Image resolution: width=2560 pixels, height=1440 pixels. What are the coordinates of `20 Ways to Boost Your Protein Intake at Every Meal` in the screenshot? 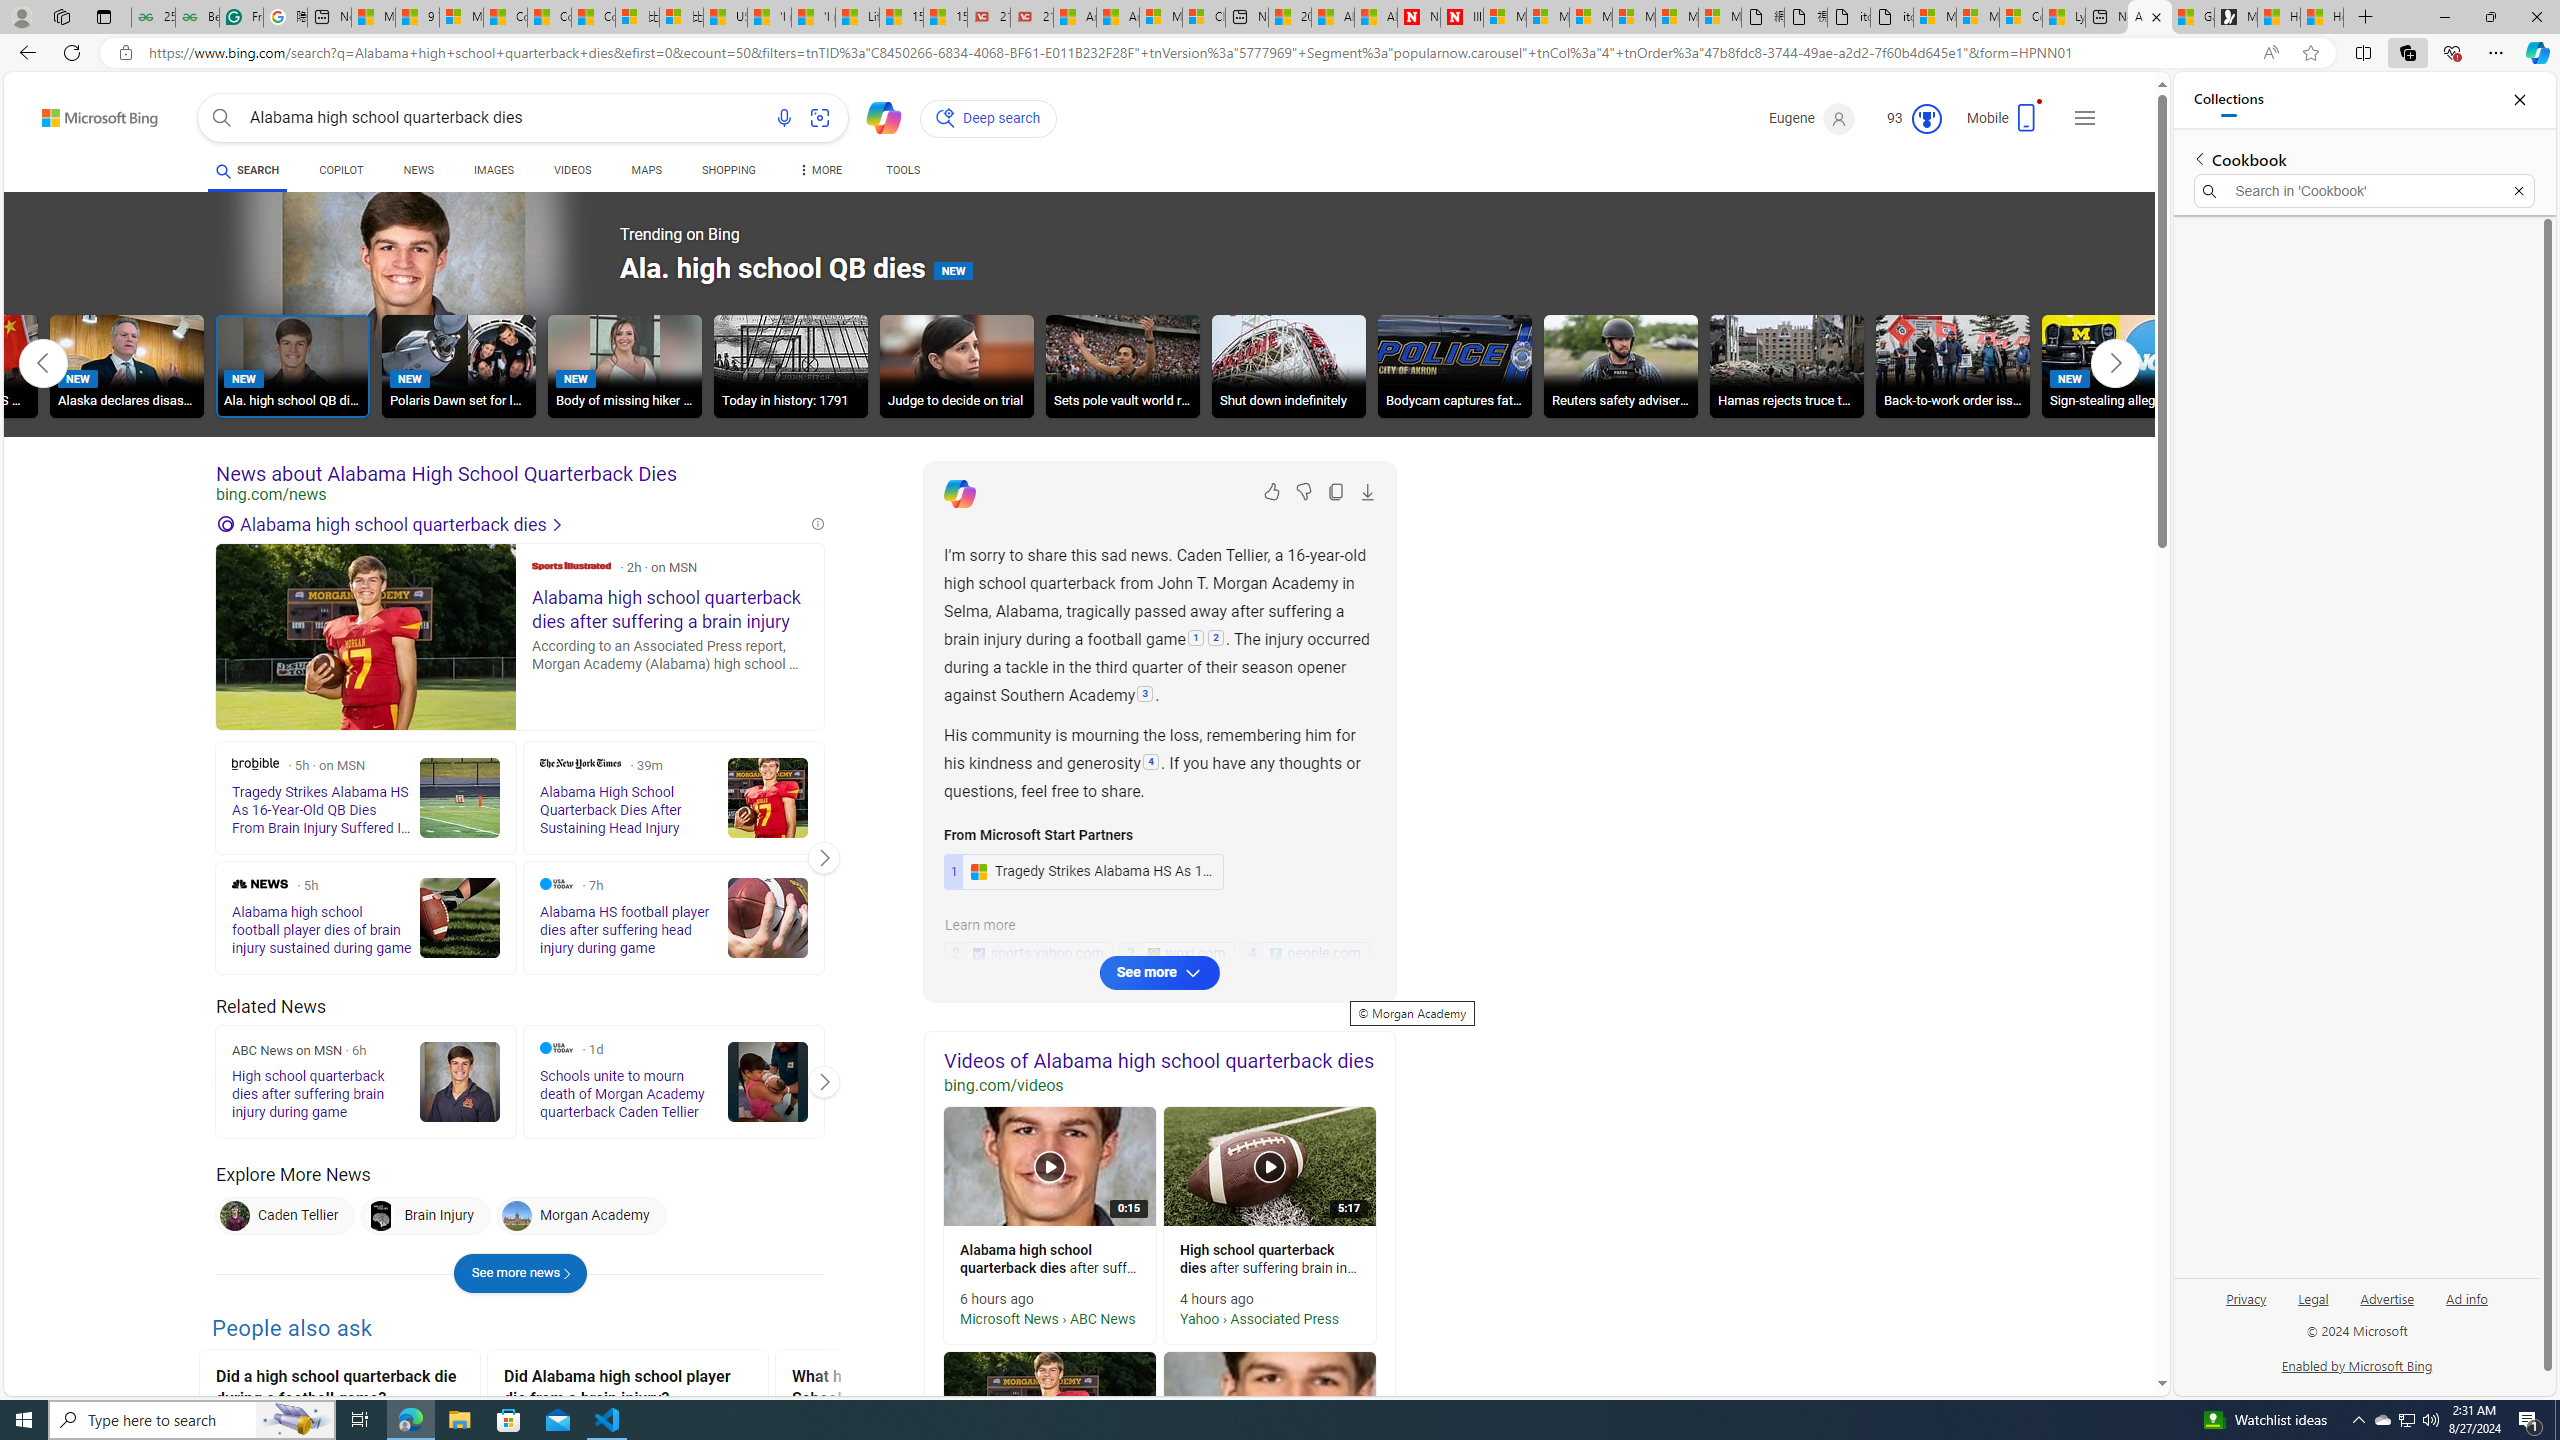 It's located at (1290, 17).